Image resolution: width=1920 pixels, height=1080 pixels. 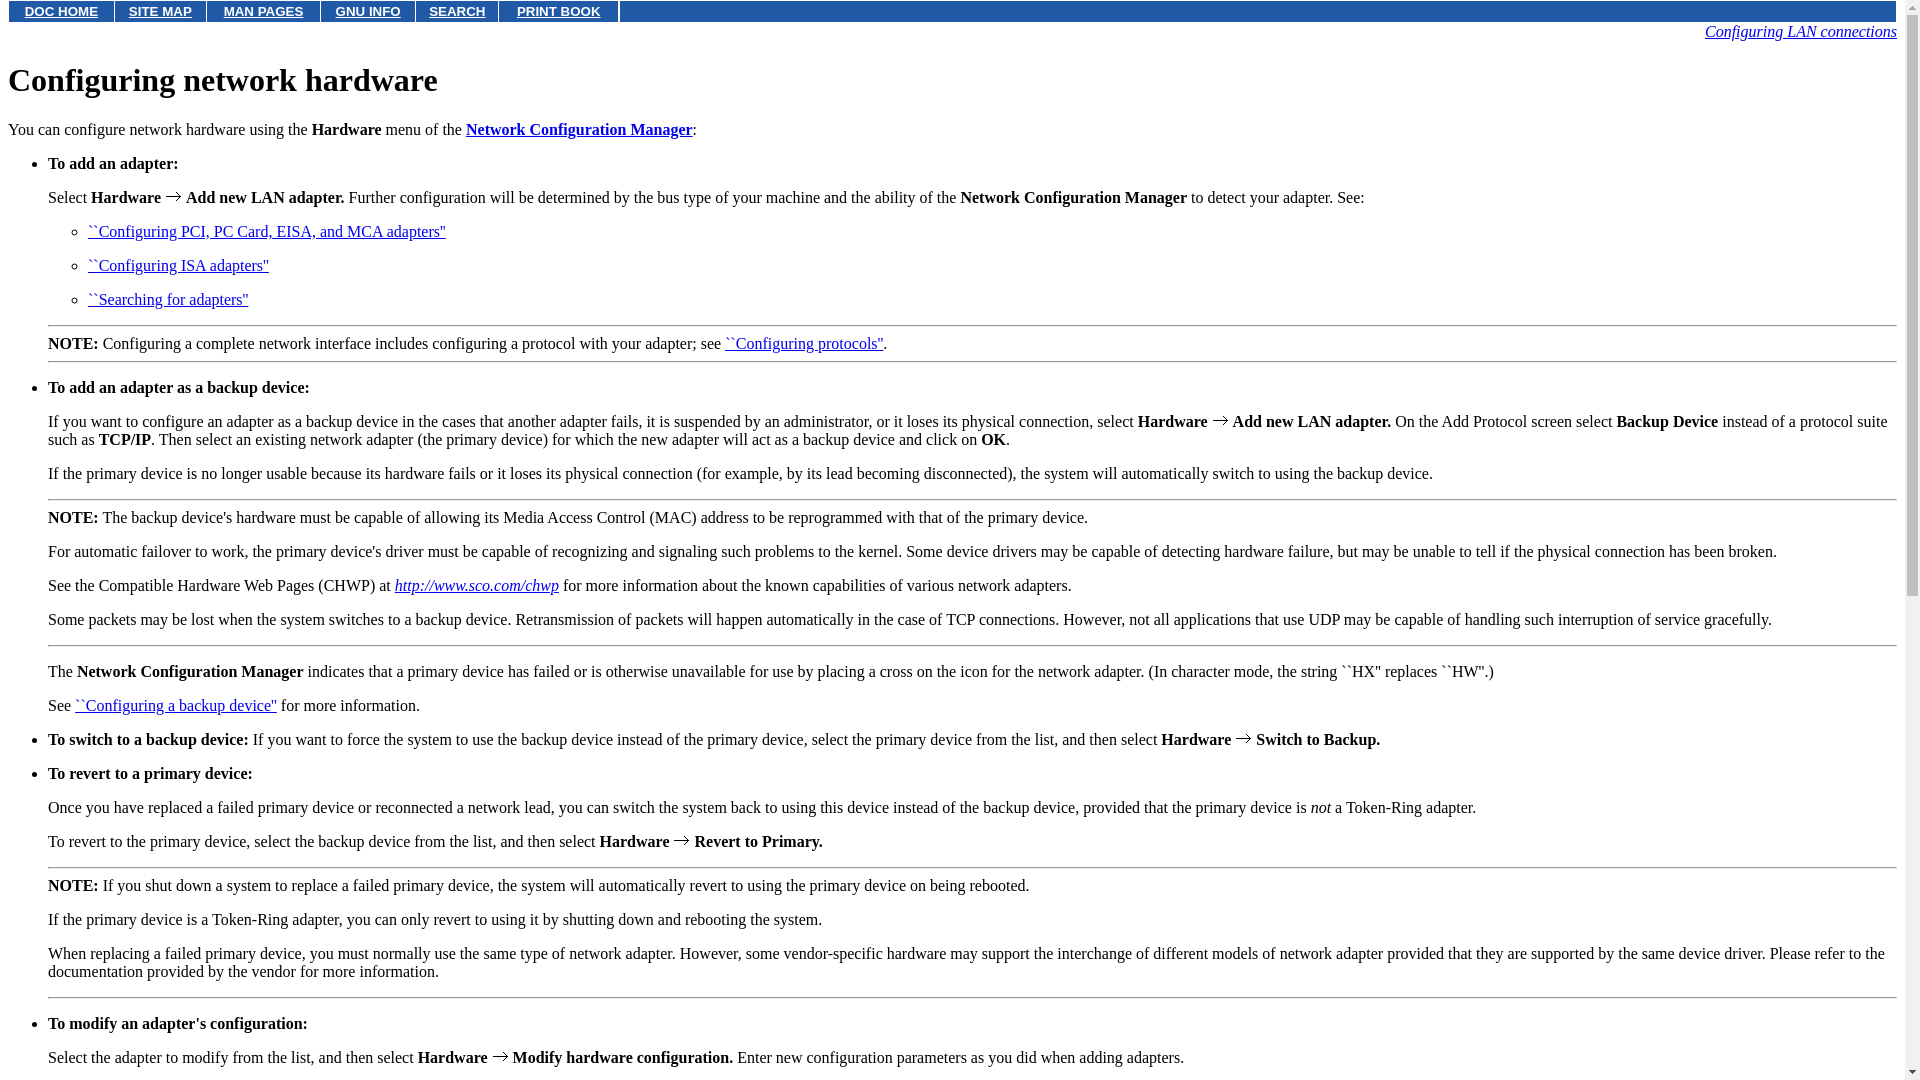 I want to click on SEARCH, so click(x=456, y=12).